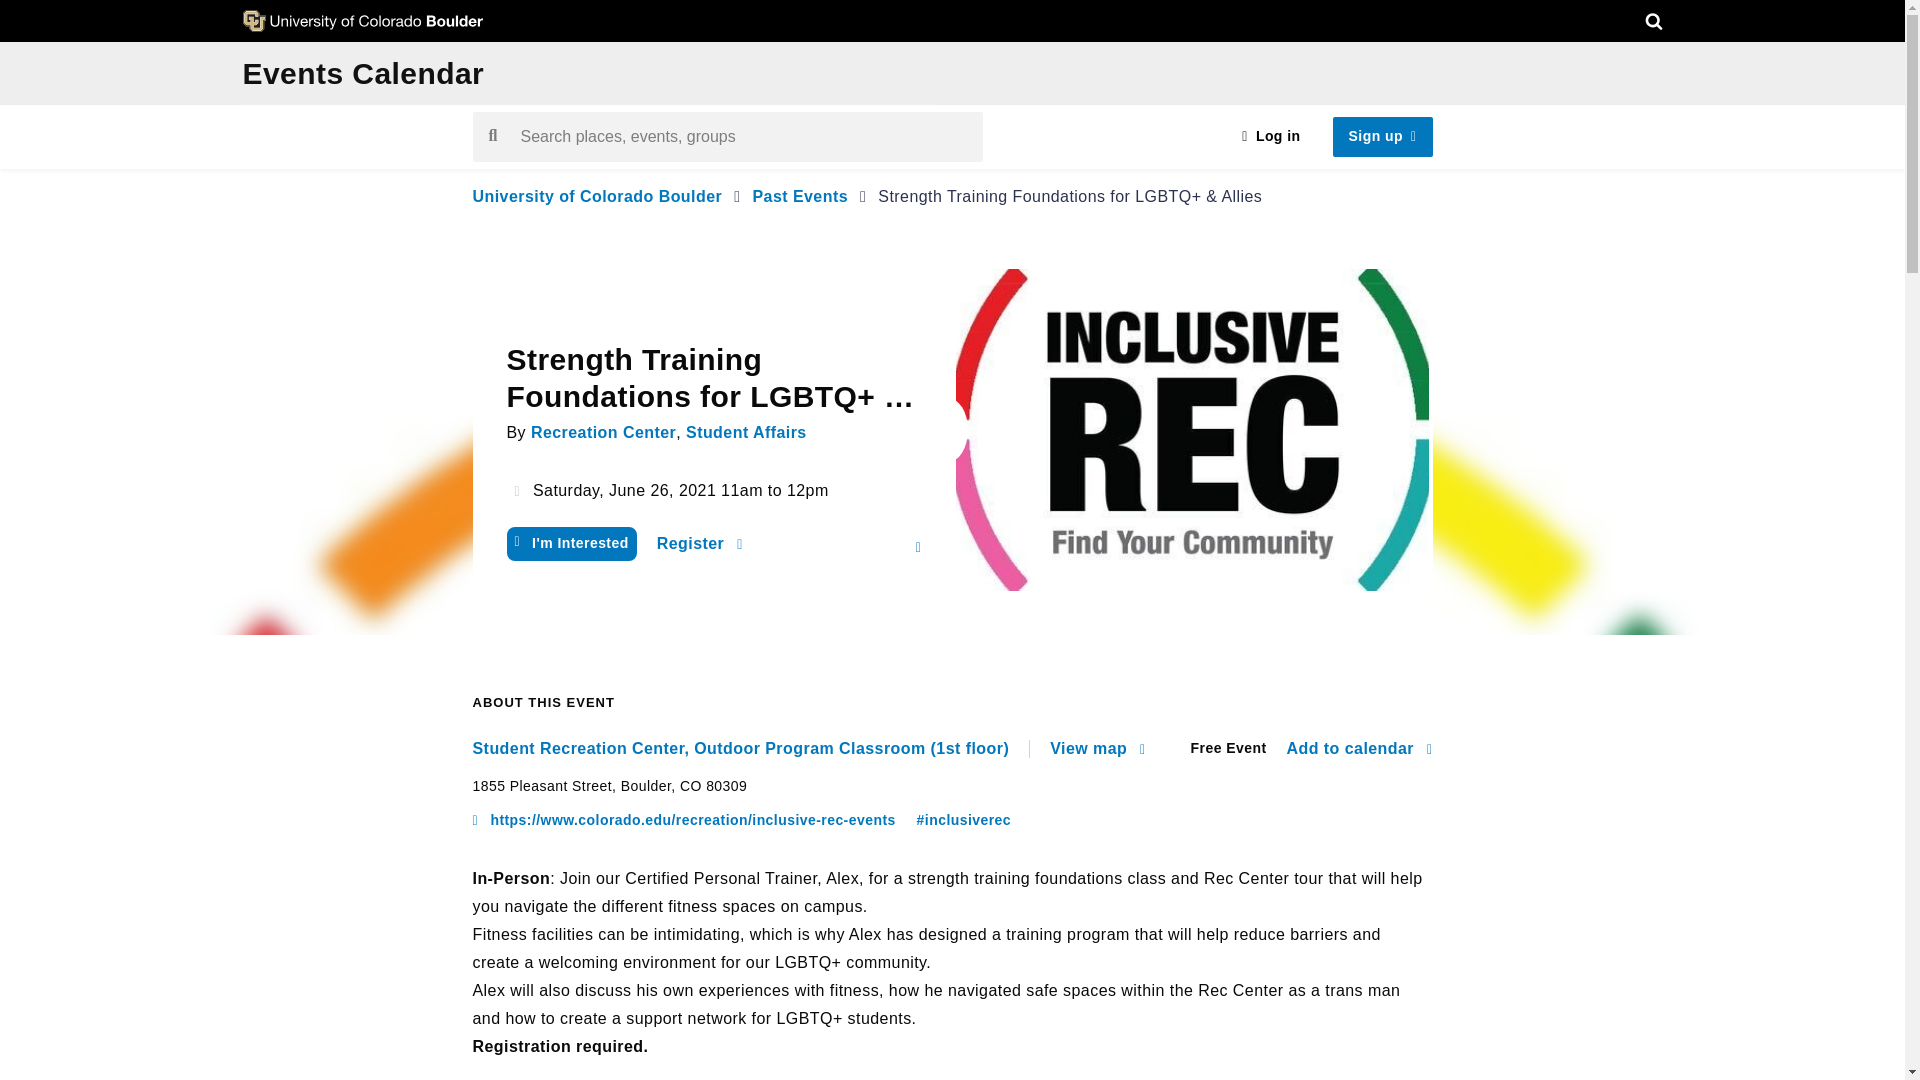 This screenshot has width=1920, height=1080. I want to click on Student Affairs, so click(746, 432).